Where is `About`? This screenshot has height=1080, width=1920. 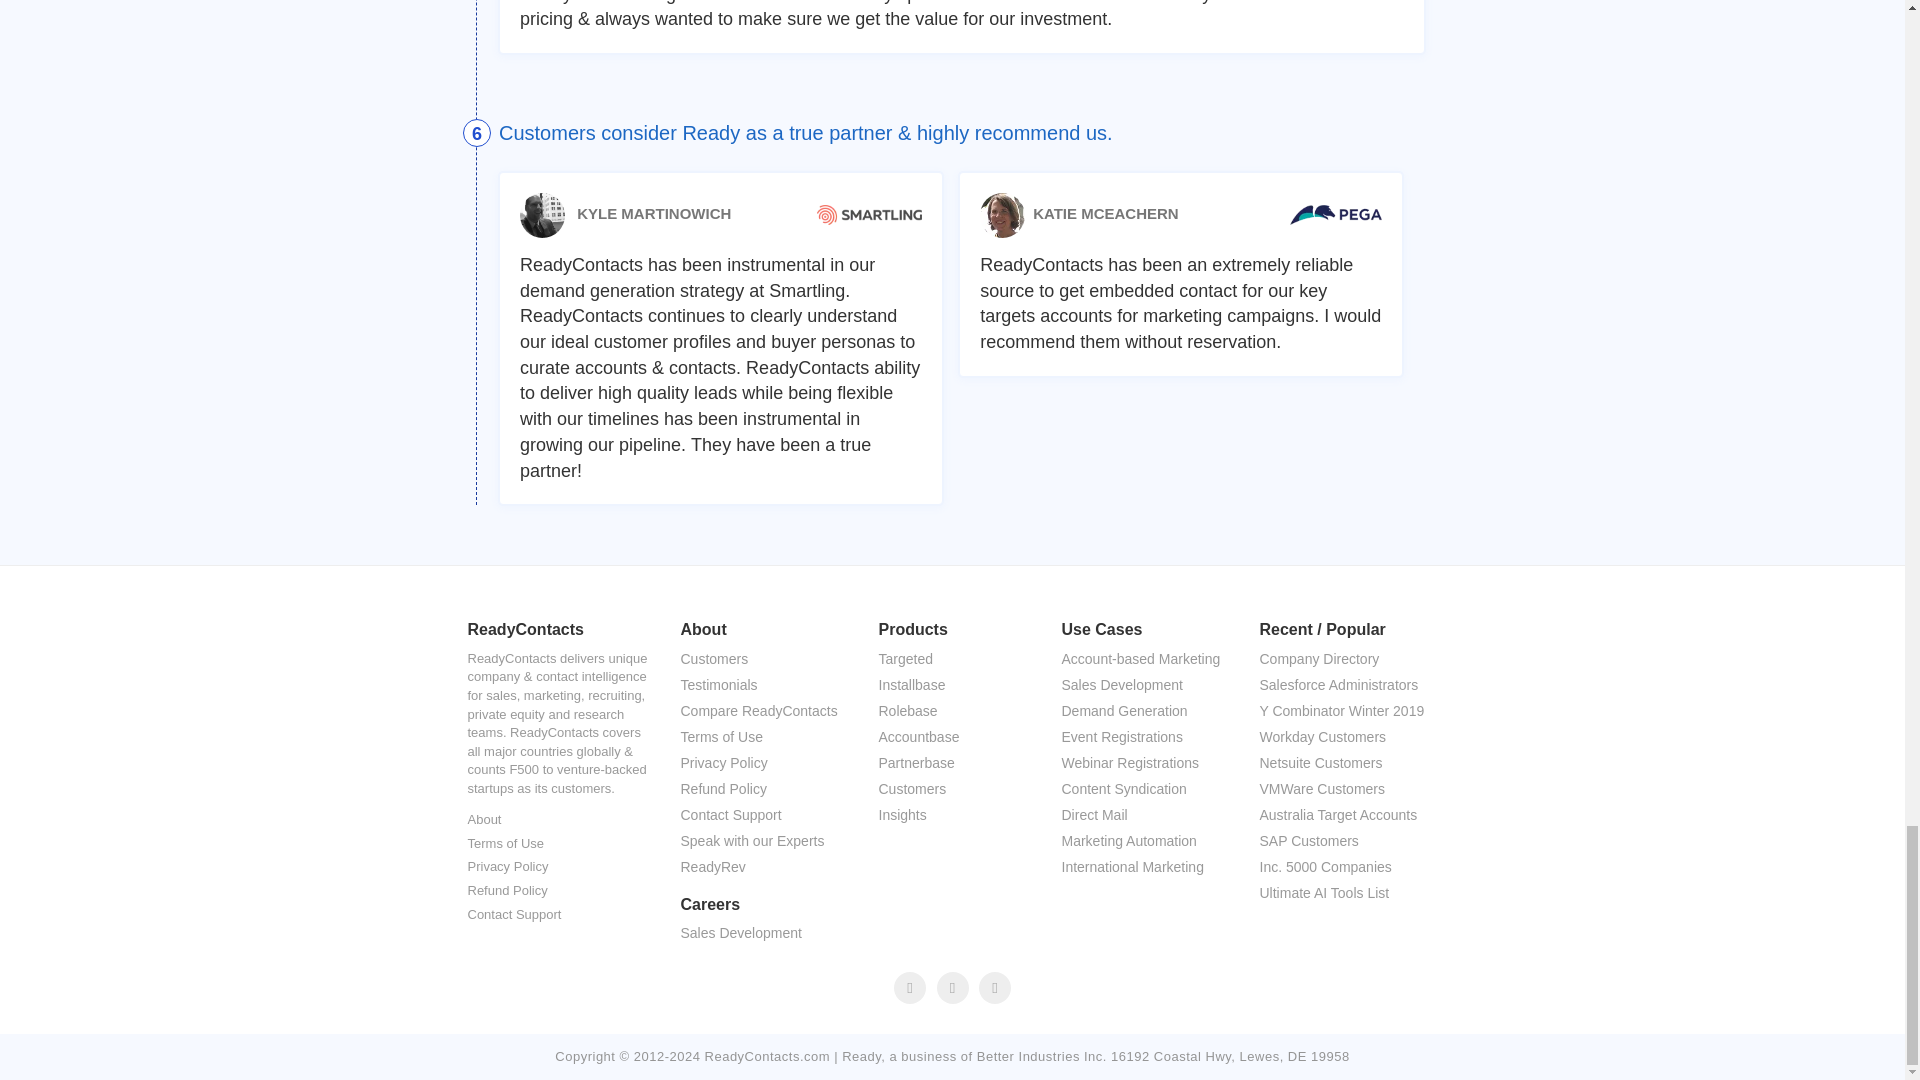
About is located at coordinates (485, 820).